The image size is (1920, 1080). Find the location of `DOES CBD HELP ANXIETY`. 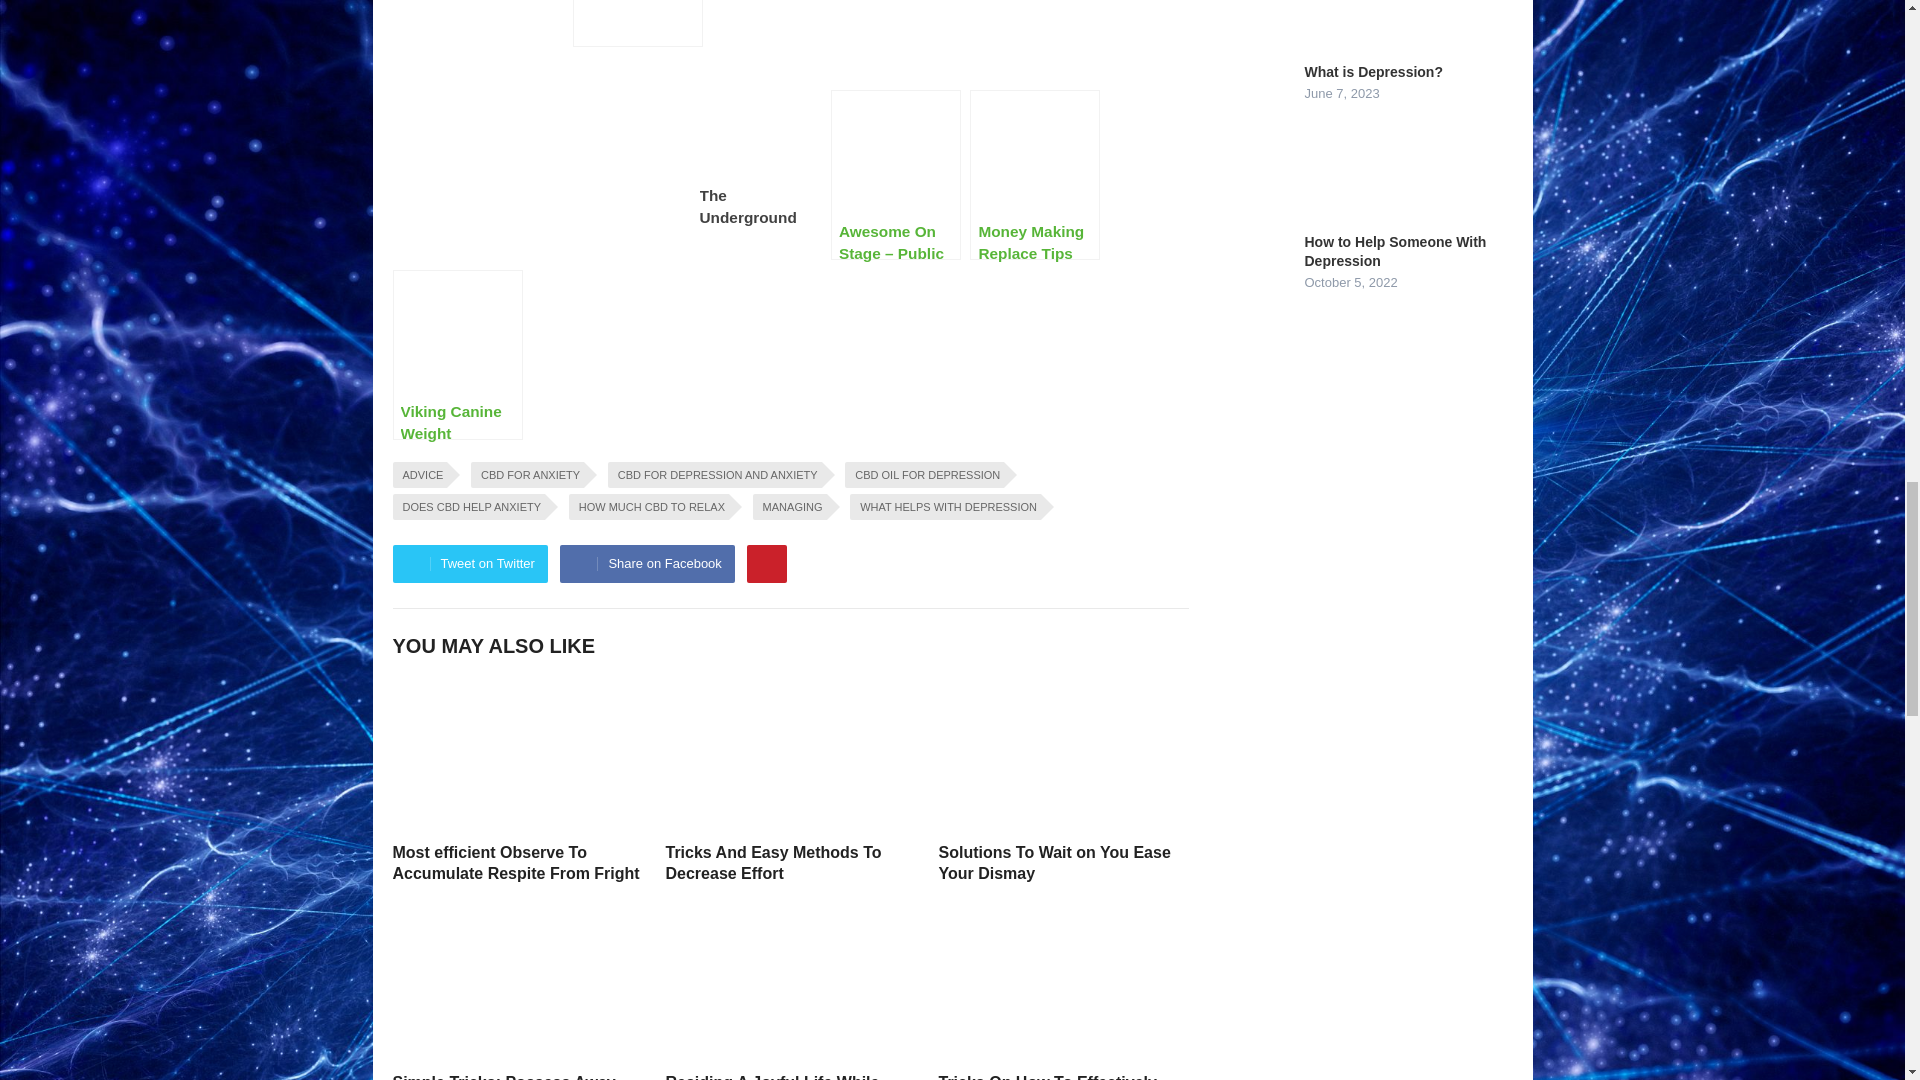

DOES CBD HELP ANXIETY is located at coordinates (468, 506).